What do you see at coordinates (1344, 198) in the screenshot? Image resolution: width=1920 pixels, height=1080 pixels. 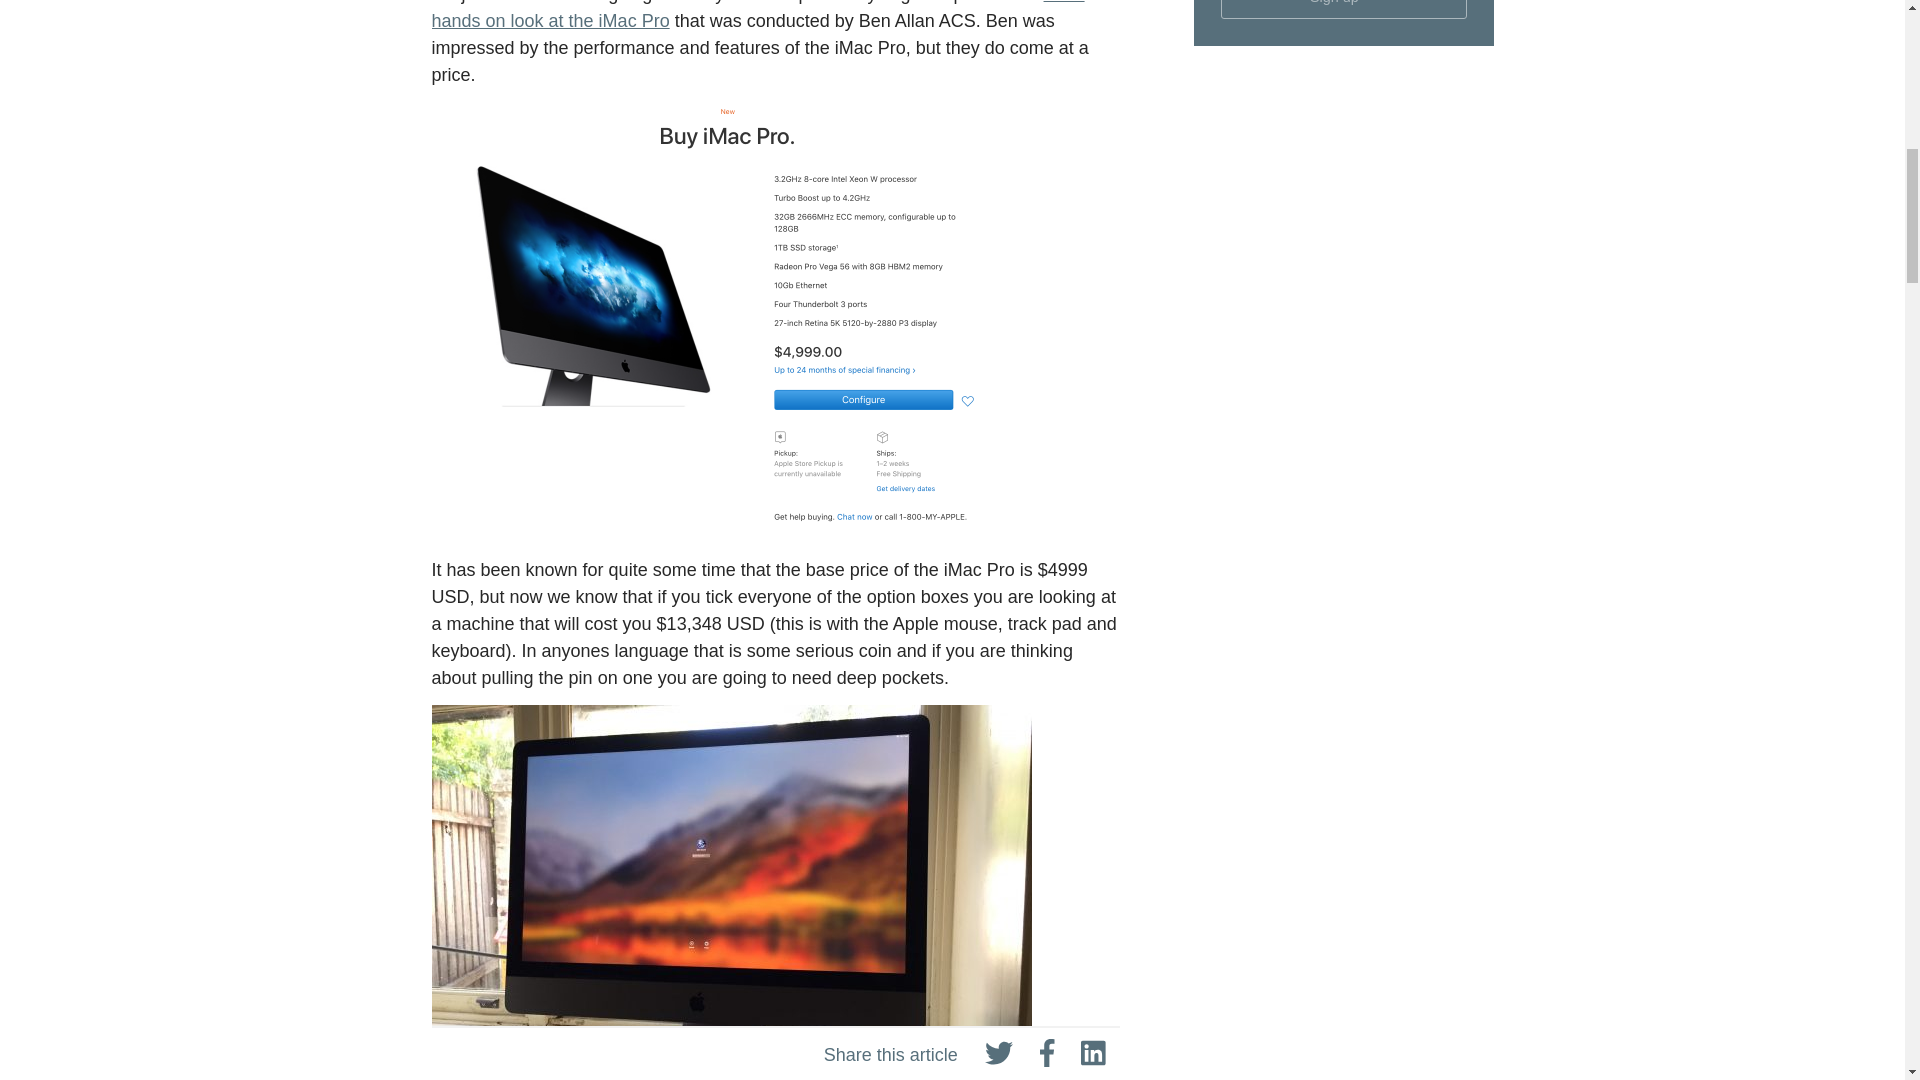 I see `3rd party ad content` at bounding box center [1344, 198].